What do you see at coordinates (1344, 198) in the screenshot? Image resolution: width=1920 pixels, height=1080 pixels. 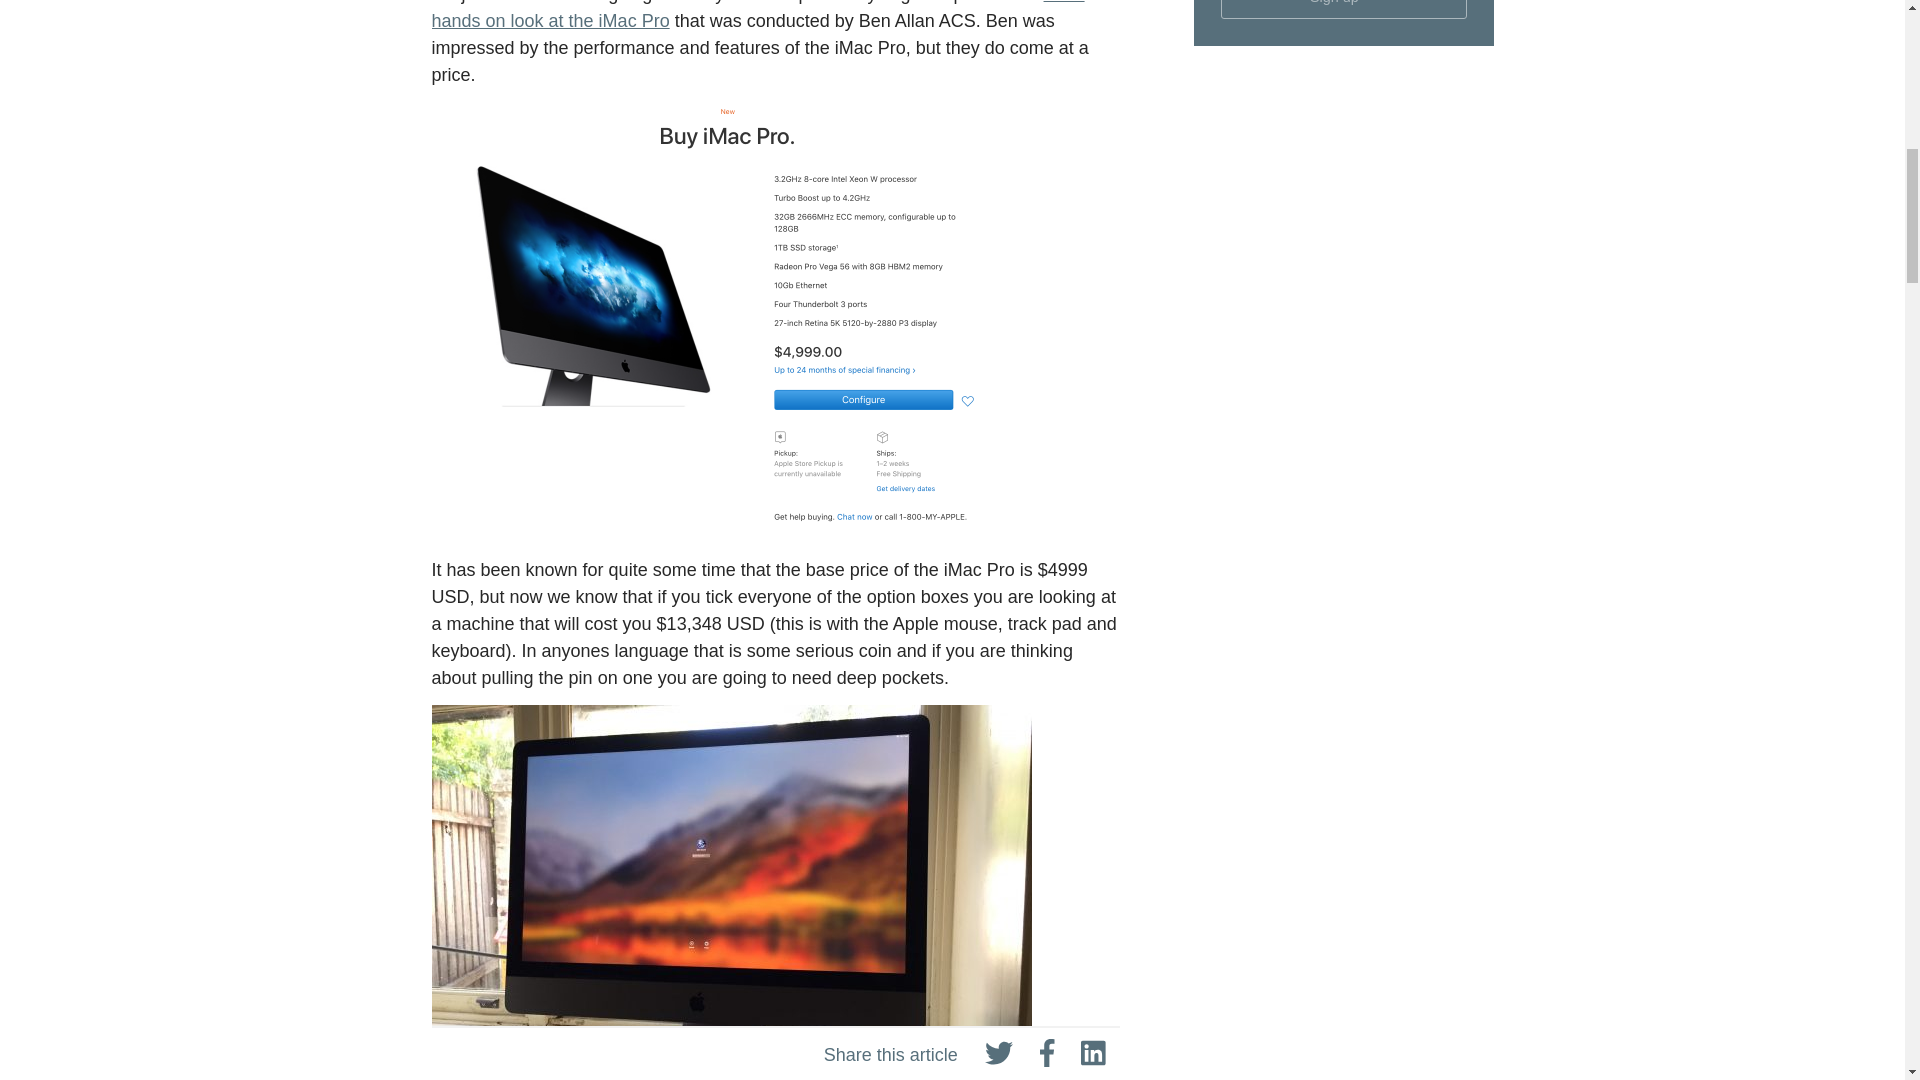 I see `3rd party ad content` at bounding box center [1344, 198].